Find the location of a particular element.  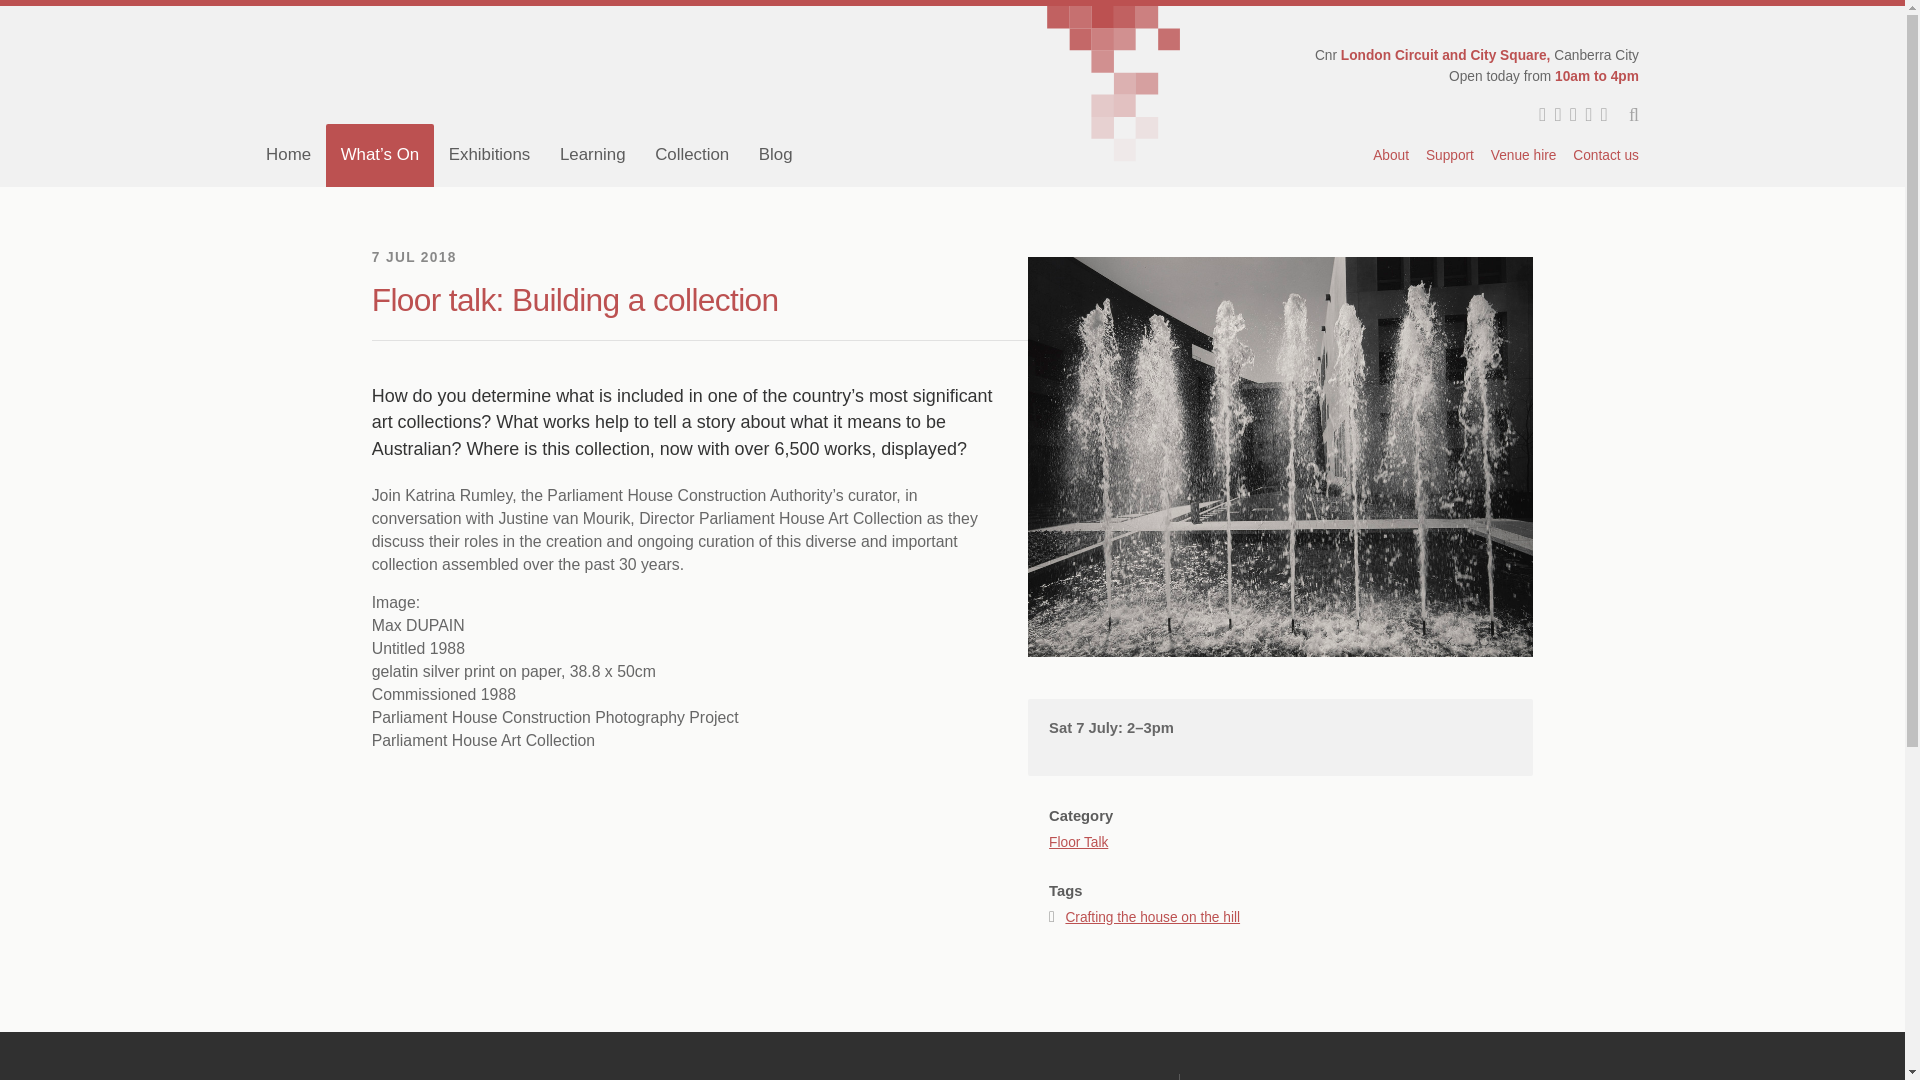

Canberra Museum and Gallery is located at coordinates (572, 64).